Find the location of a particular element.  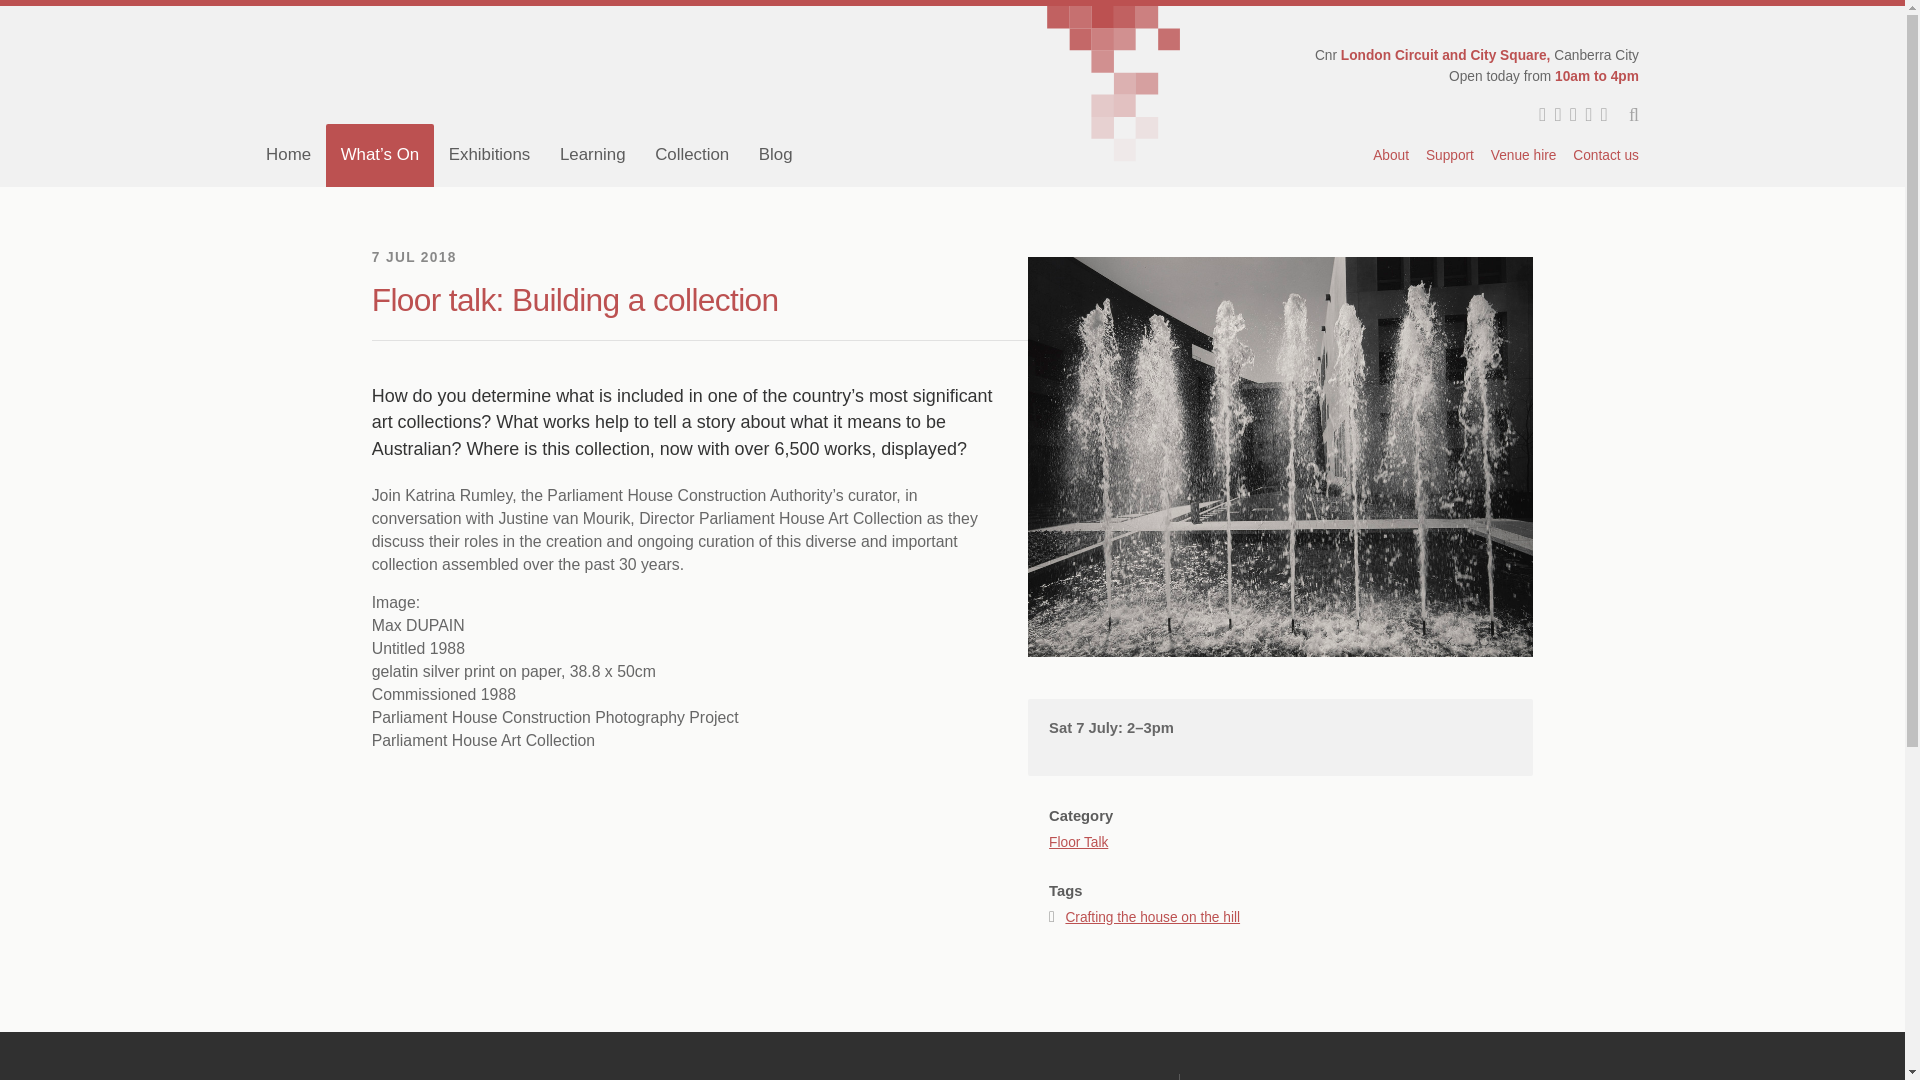

Canberra Museum and Gallery is located at coordinates (572, 64).